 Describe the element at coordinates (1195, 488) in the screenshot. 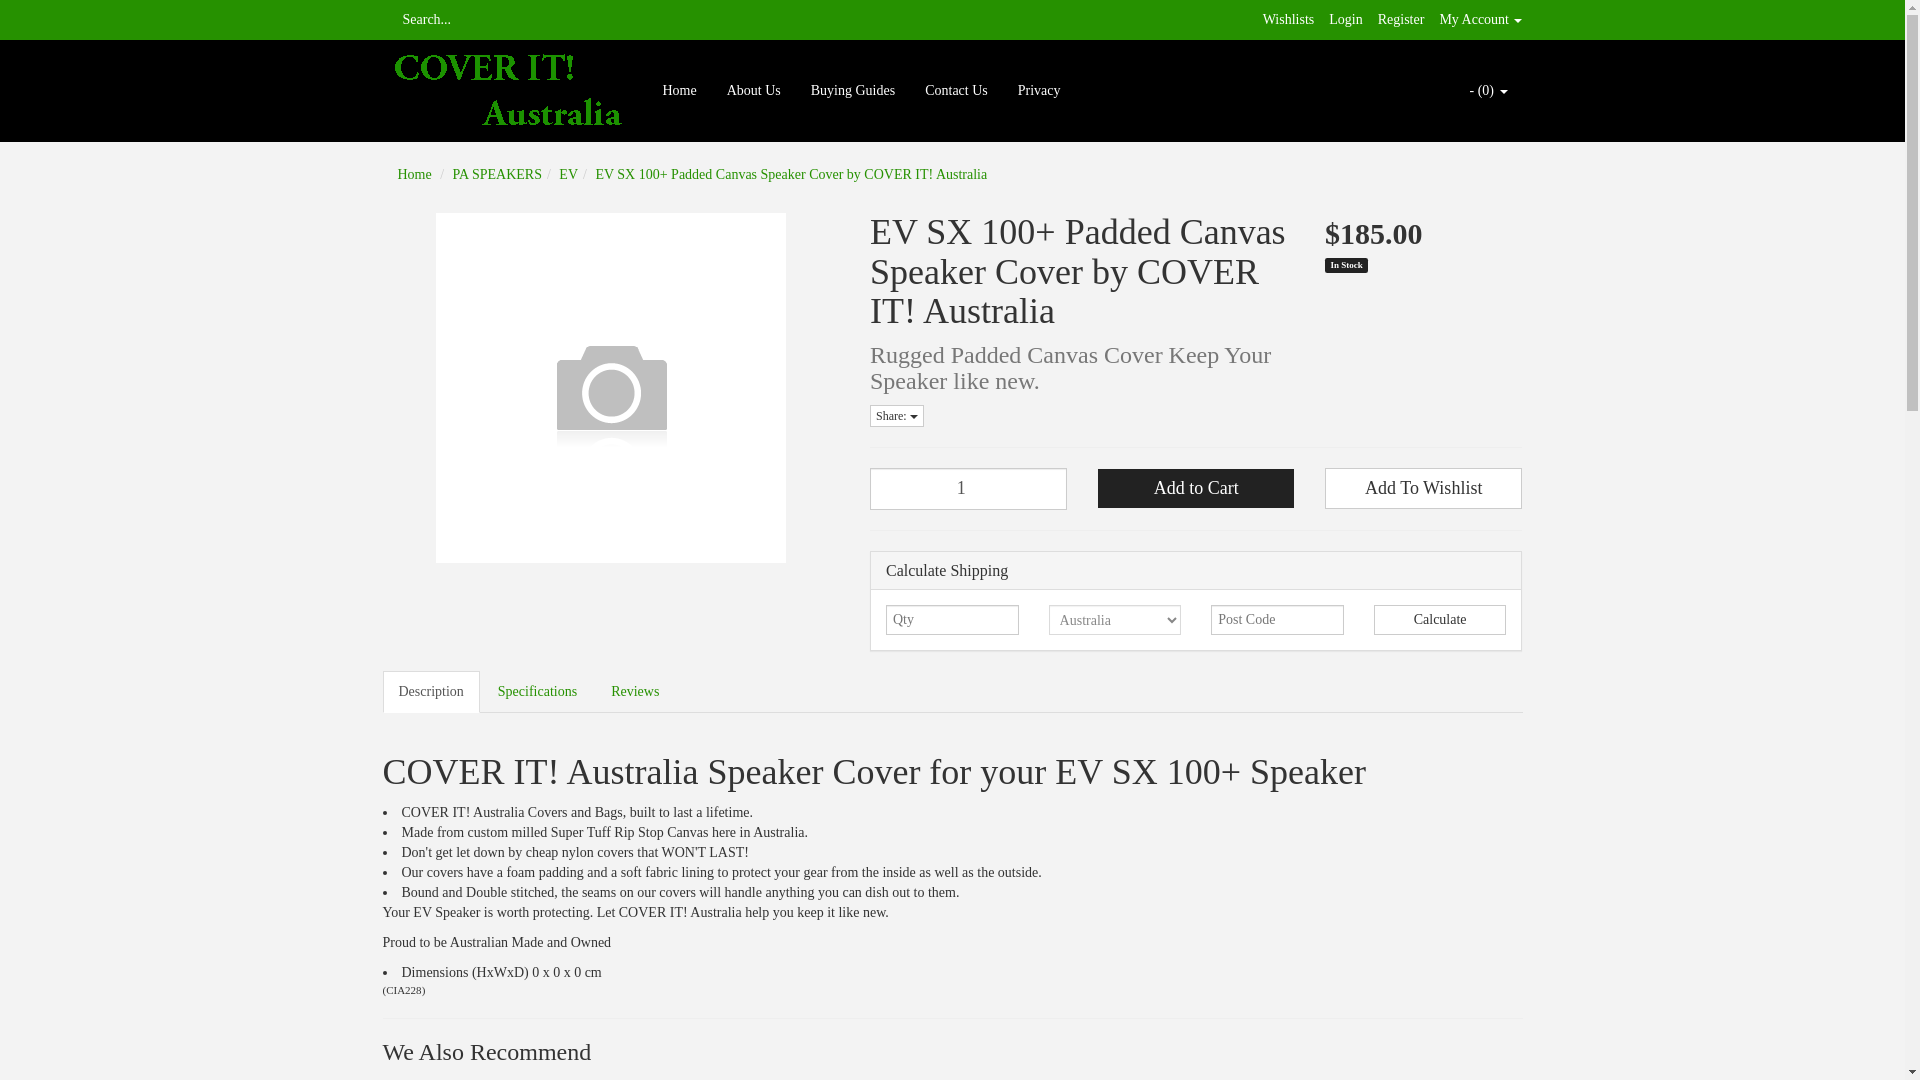

I see `Add to Cart` at that location.